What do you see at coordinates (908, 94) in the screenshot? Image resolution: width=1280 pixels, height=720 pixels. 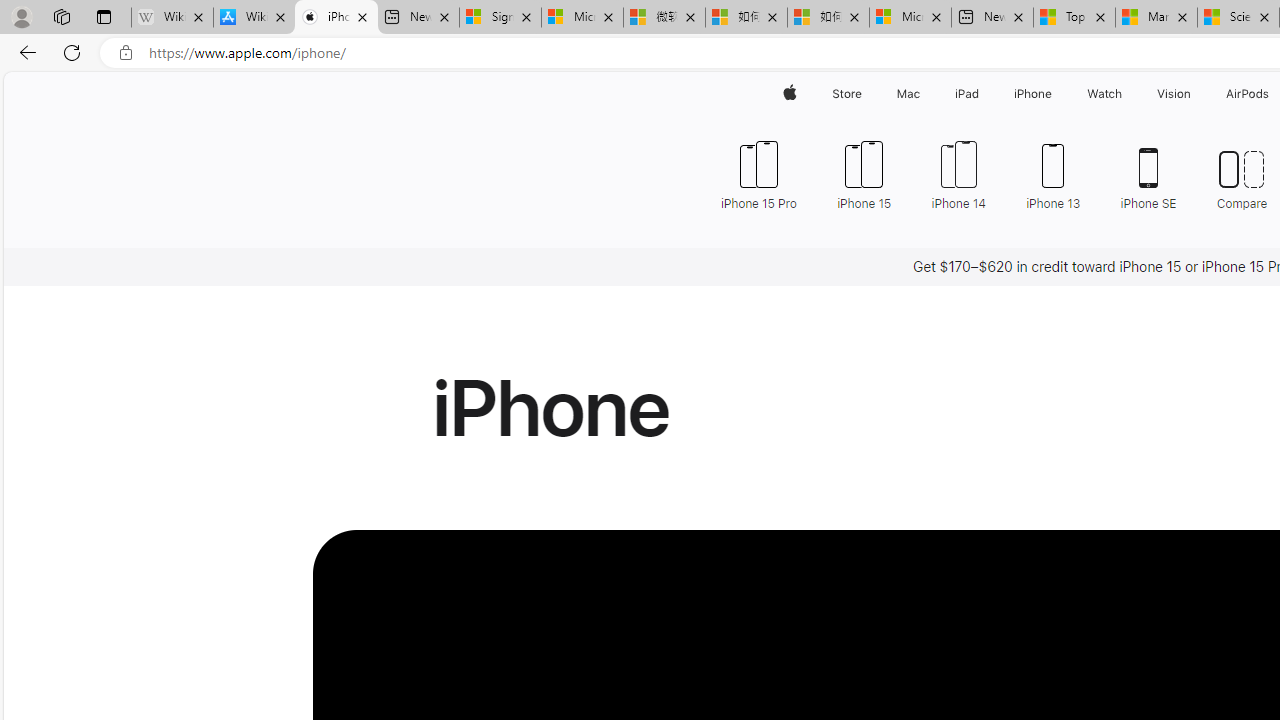 I see `Mac` at bounding box center [908, 94].